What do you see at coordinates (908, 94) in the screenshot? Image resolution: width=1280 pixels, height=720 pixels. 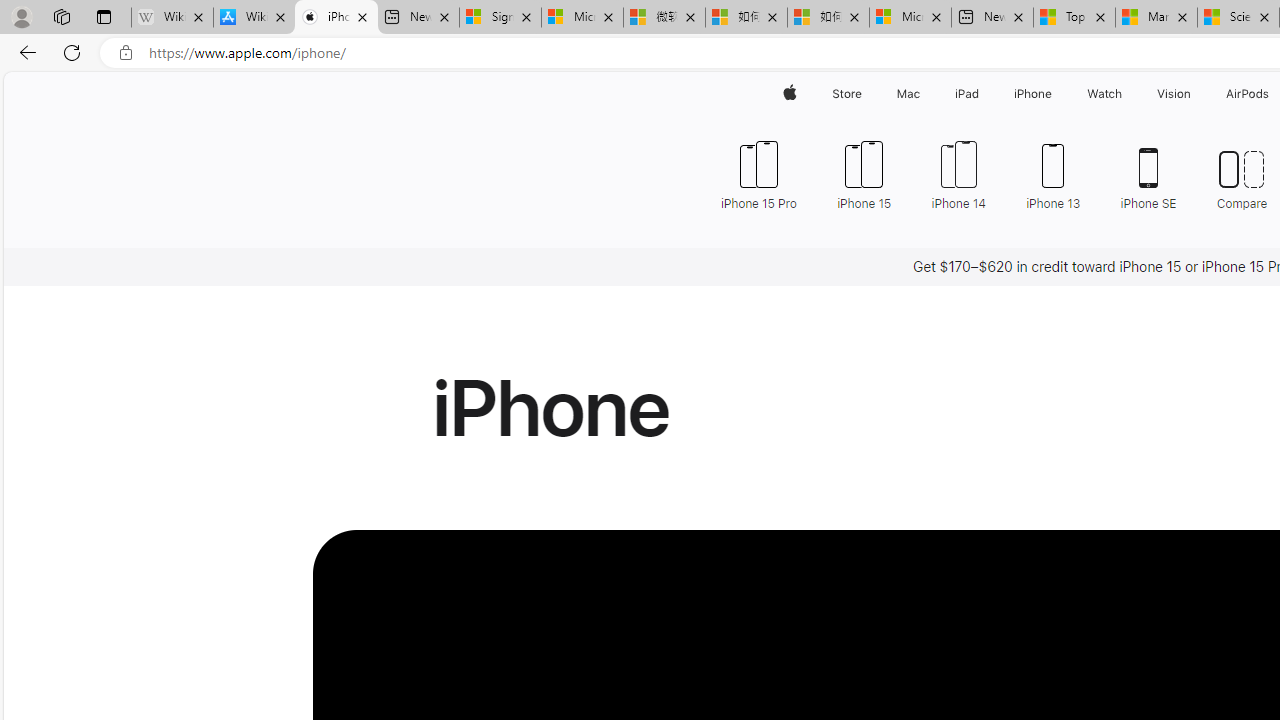 I see `Mac` at bounding box center [908, 94].